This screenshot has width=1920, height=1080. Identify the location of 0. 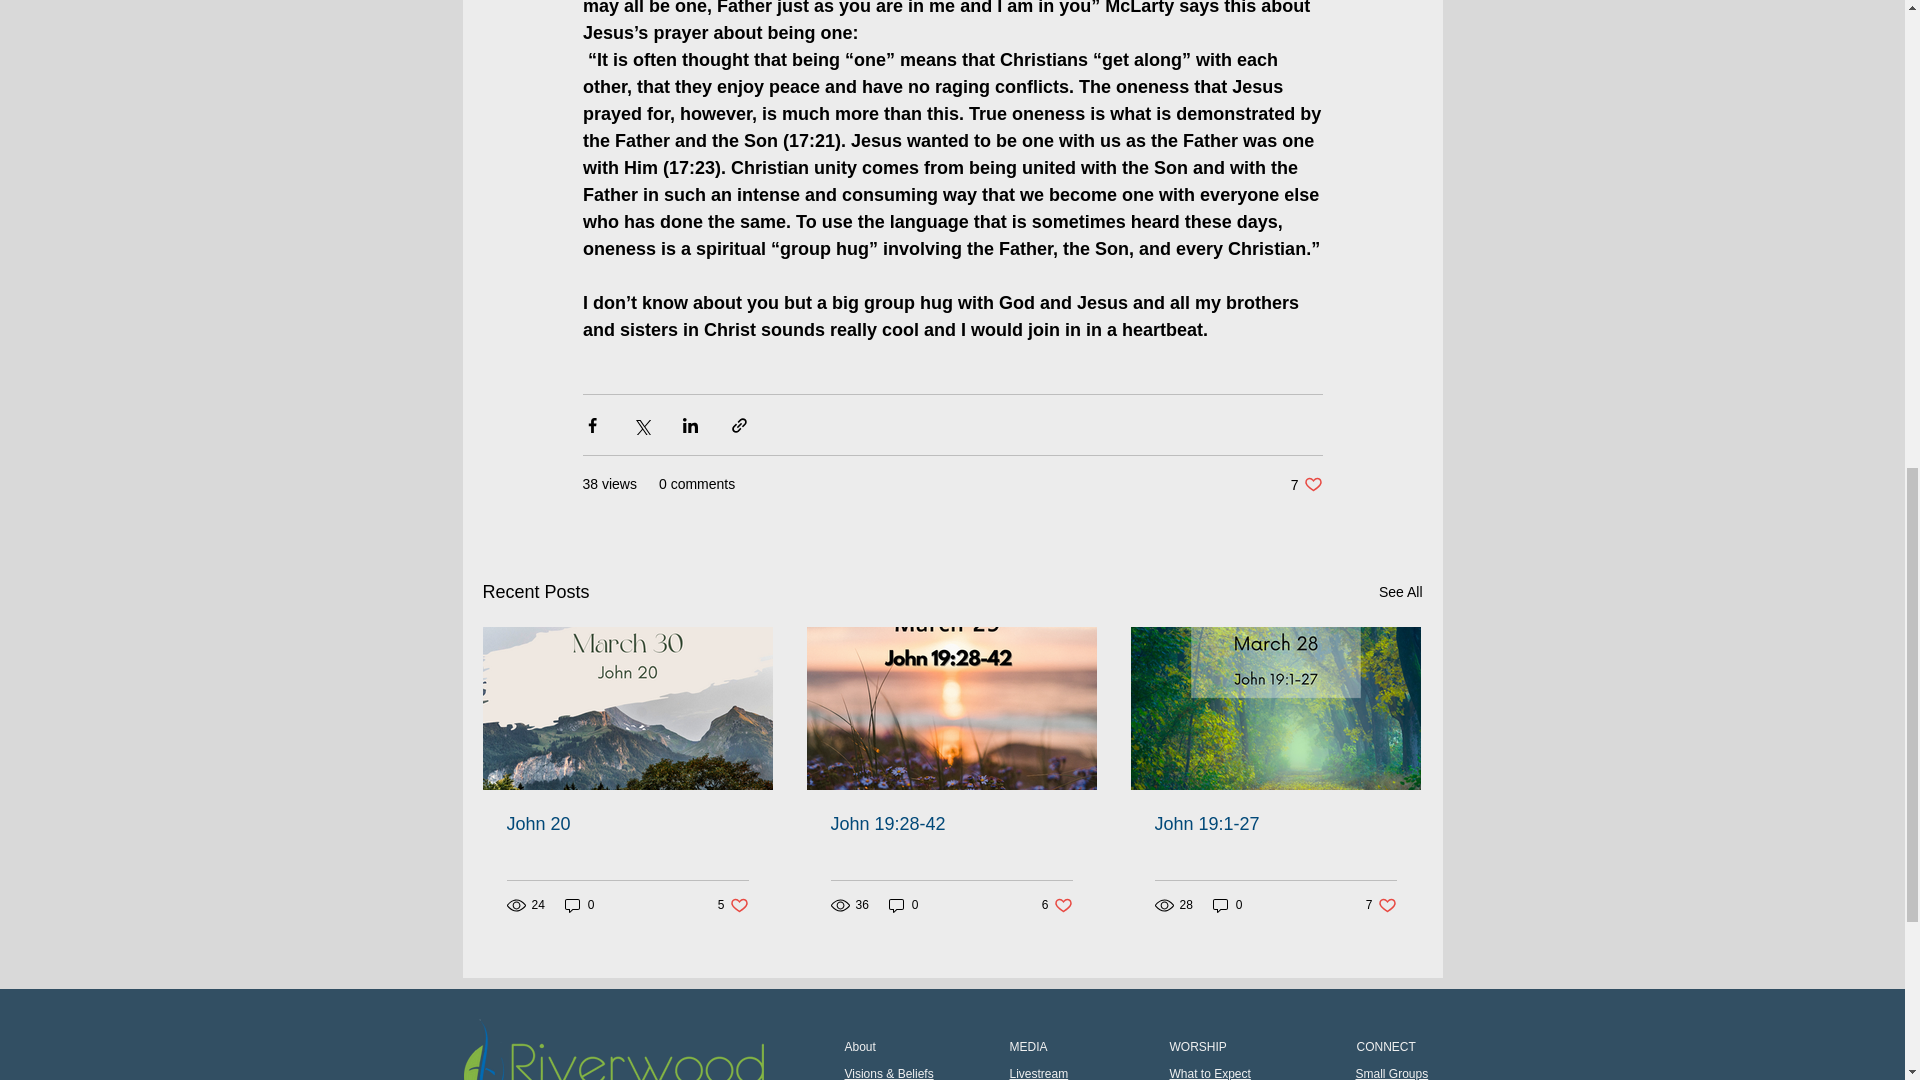
(904, 905).